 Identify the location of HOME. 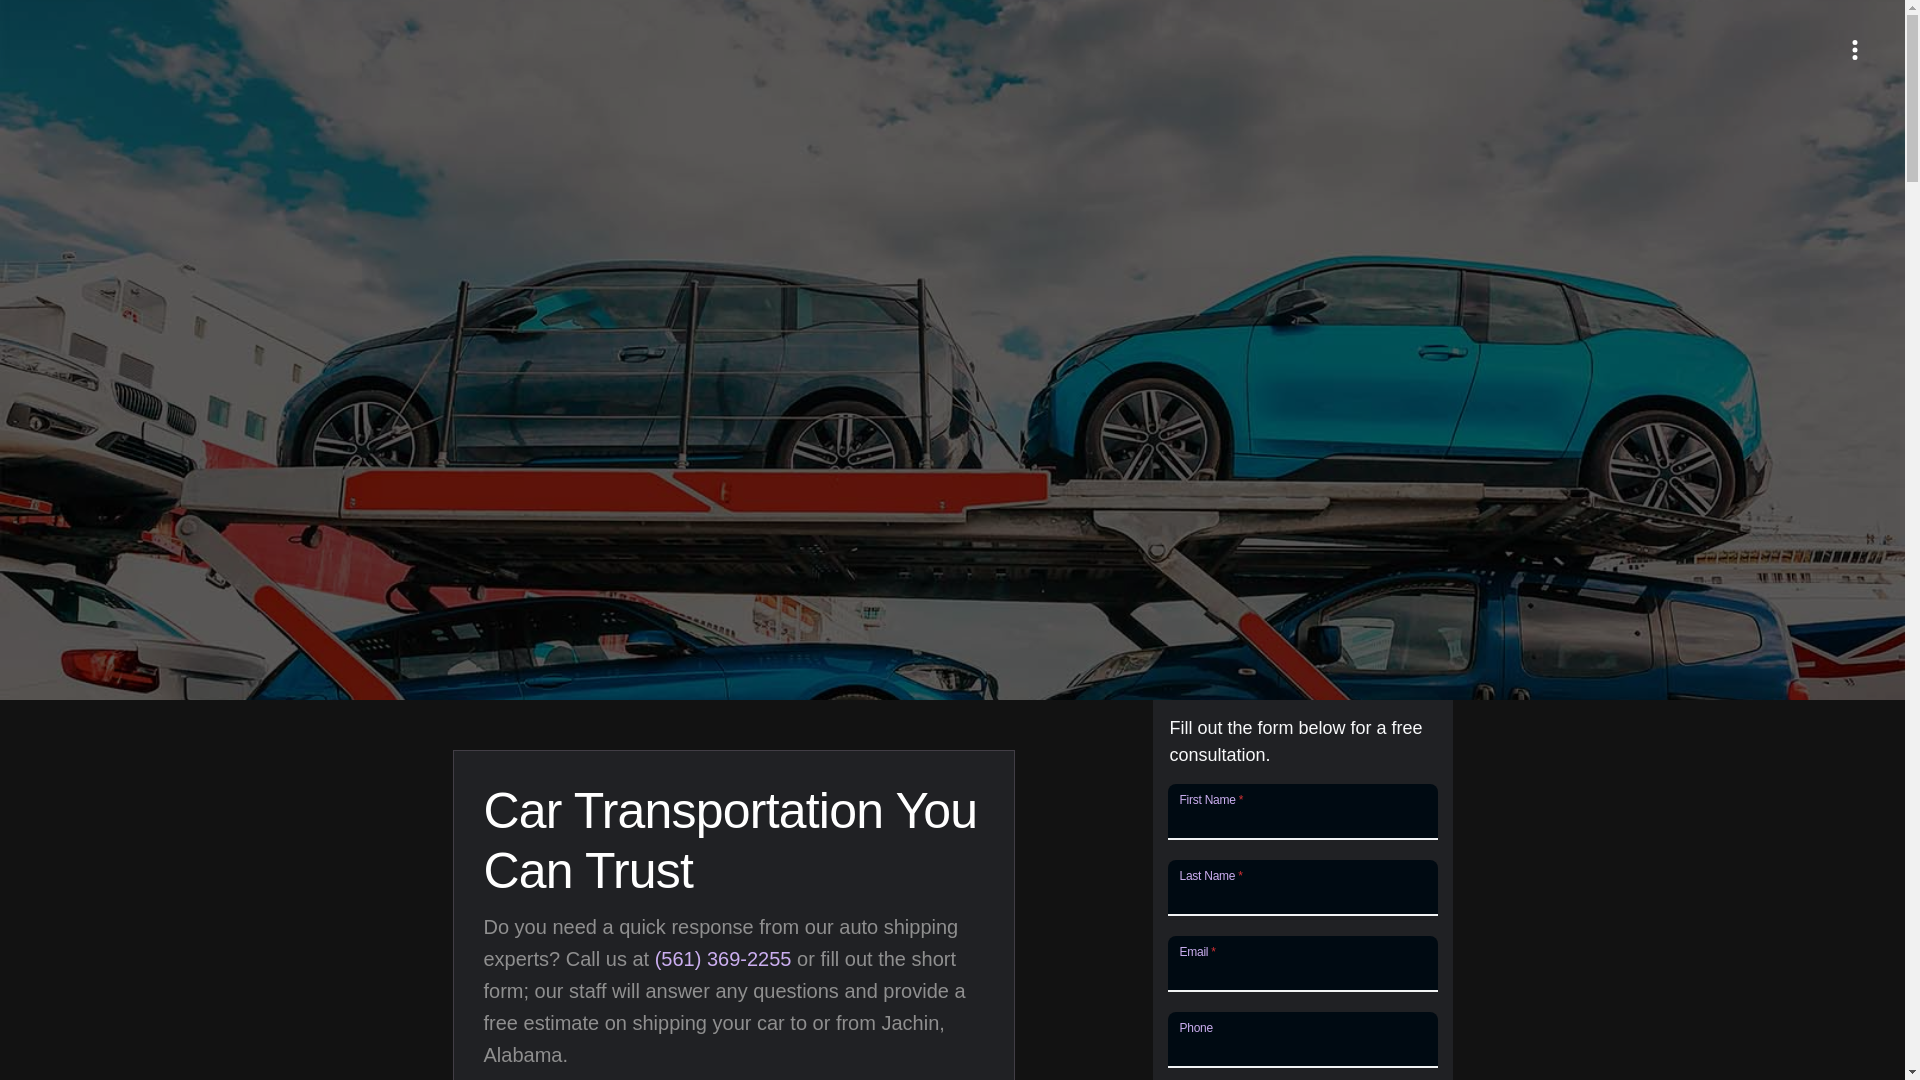
(1438, 2).